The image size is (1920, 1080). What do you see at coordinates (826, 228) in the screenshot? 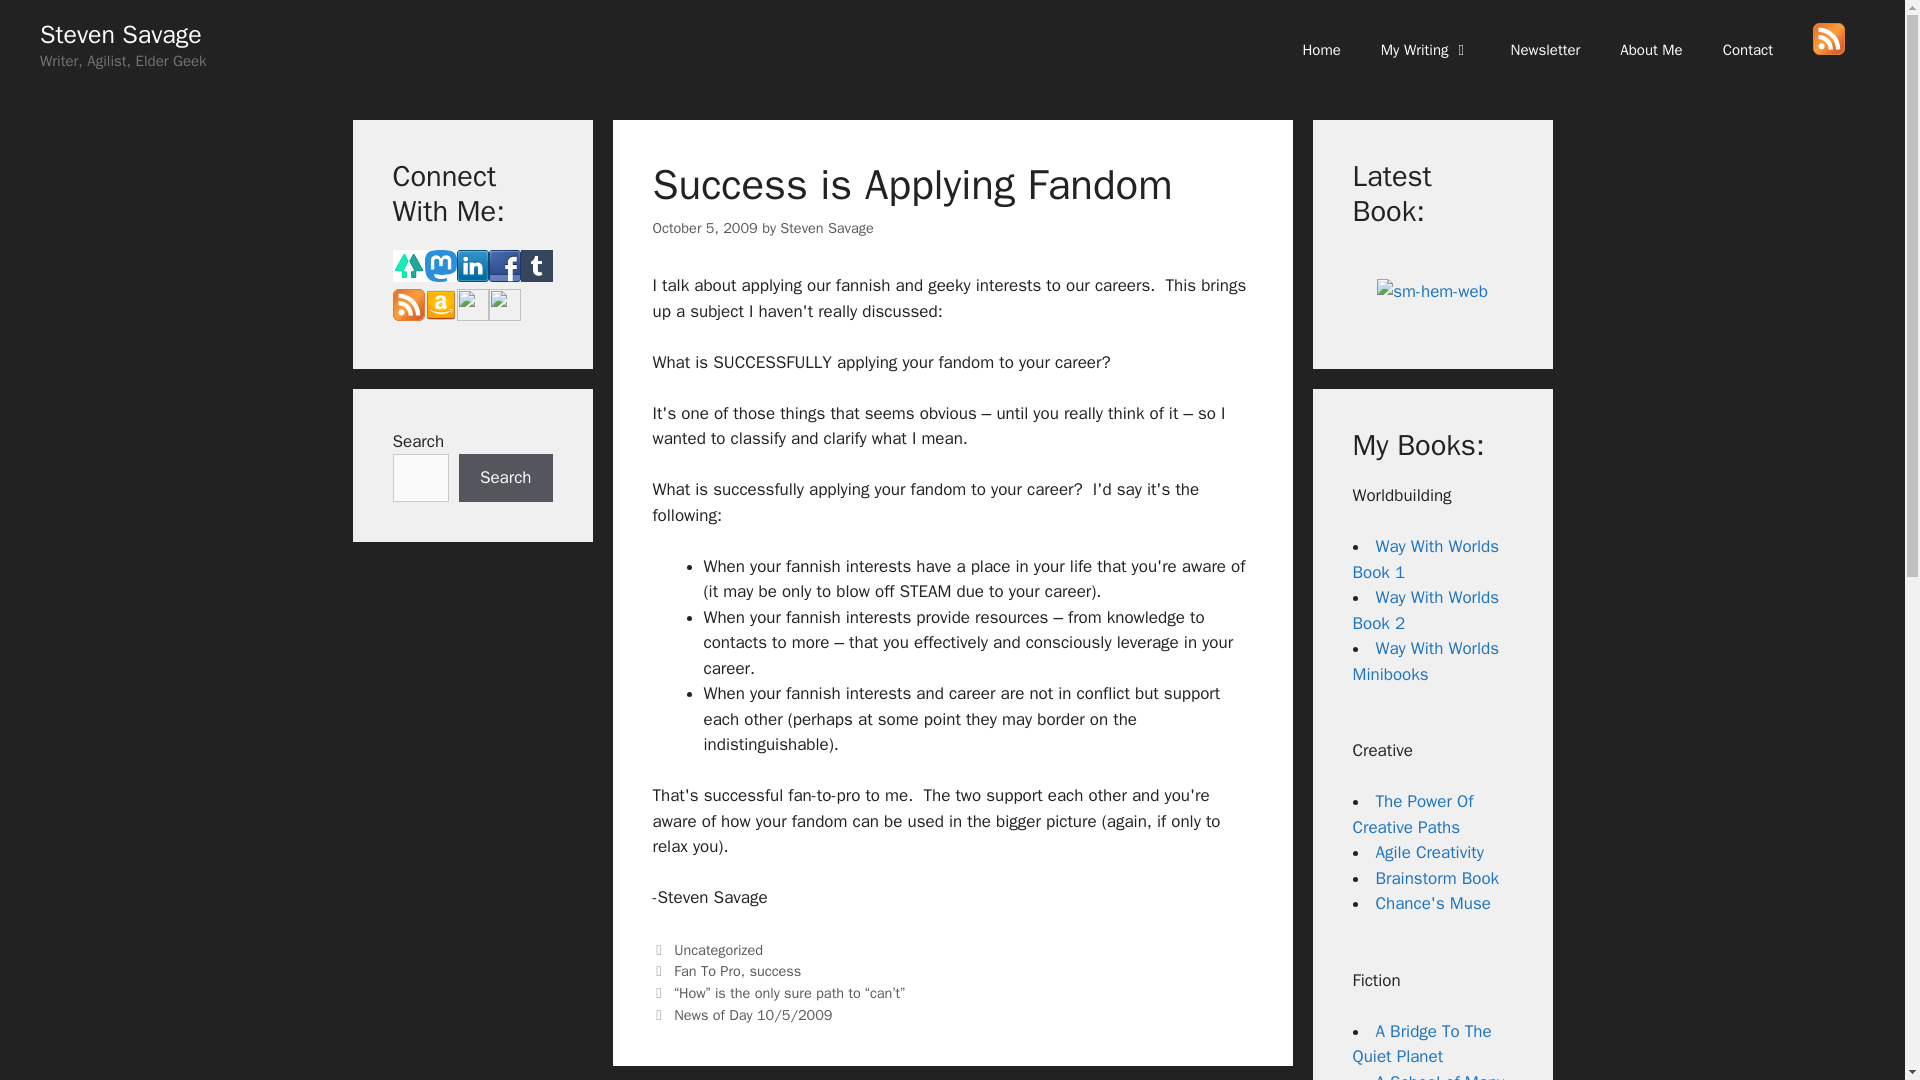
I see `View all posts by Steven Savage` at bounding box center [826, 228].